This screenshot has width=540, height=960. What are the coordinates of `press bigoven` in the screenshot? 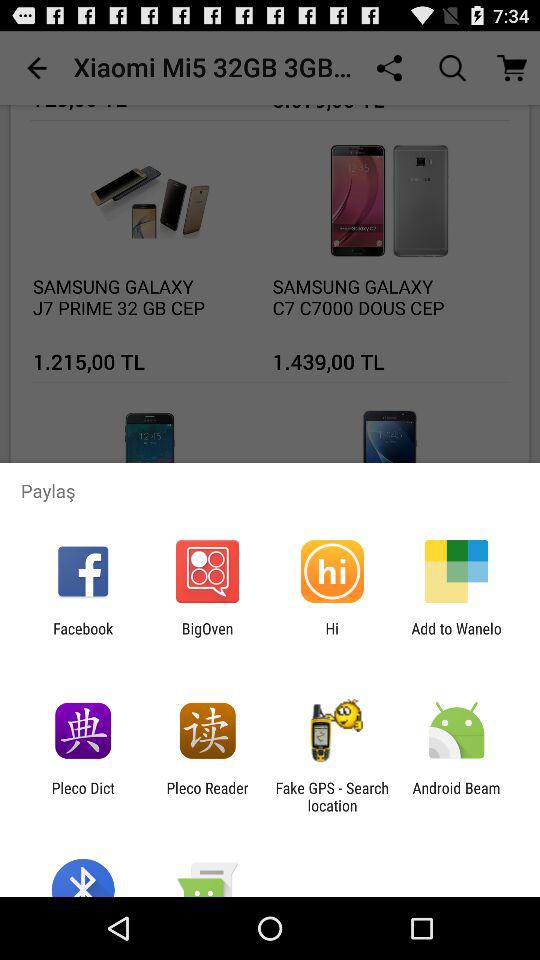 It's located at (207, 637).